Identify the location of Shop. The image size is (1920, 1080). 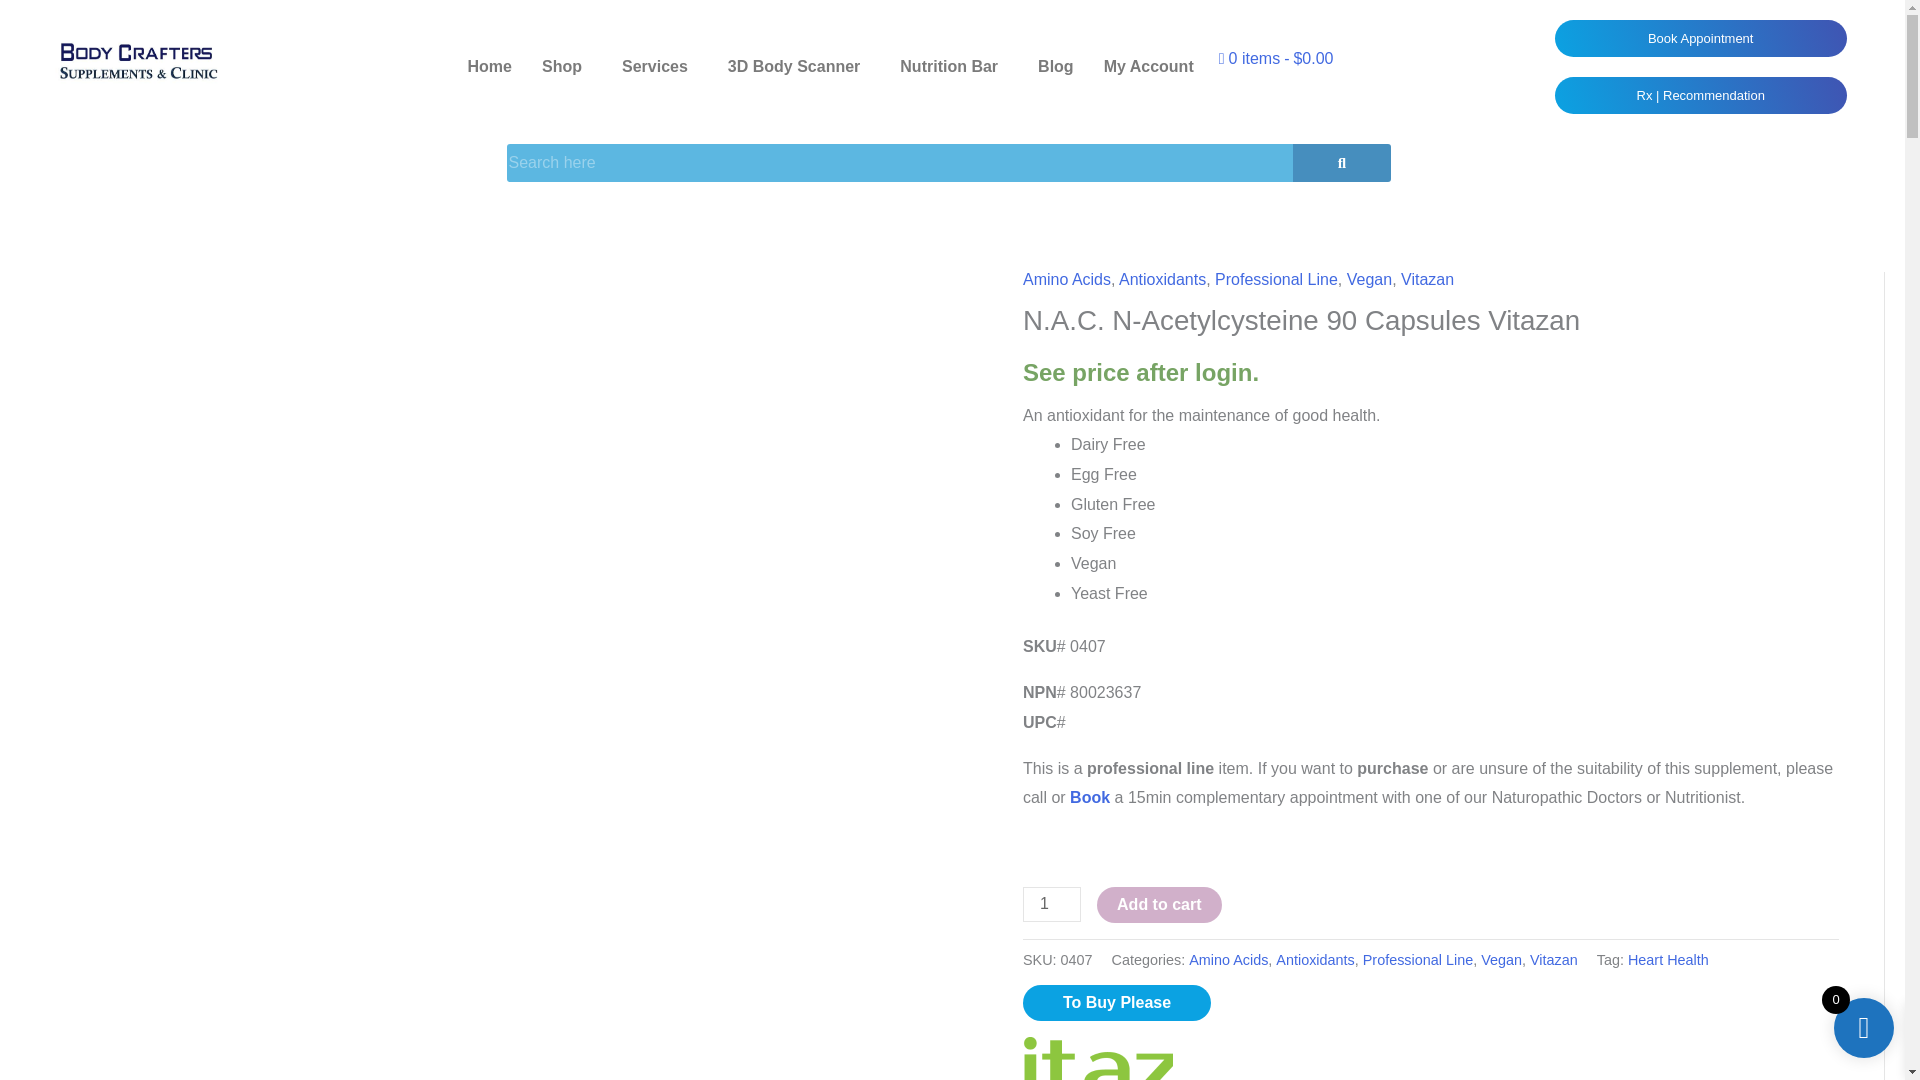
(566, 66).